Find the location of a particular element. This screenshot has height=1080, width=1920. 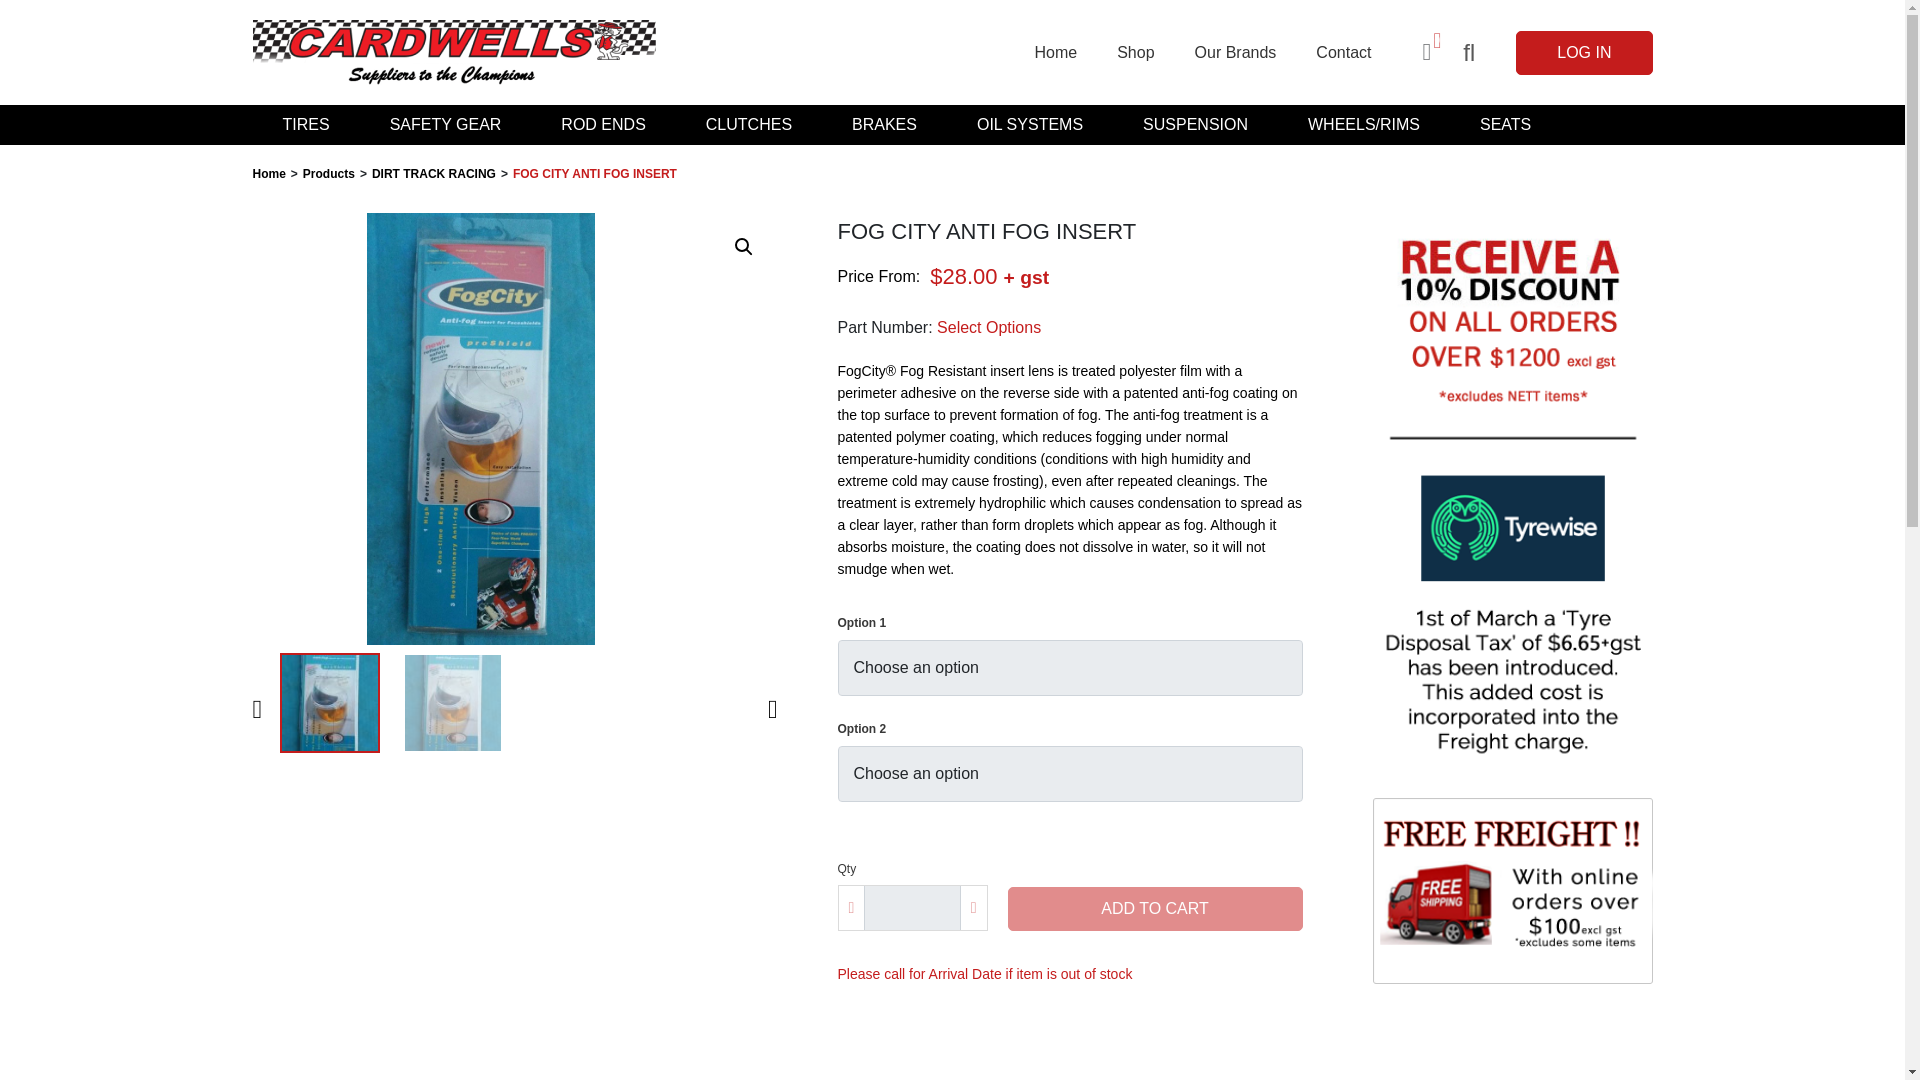

TIRES is located at coordinates (305, 124).